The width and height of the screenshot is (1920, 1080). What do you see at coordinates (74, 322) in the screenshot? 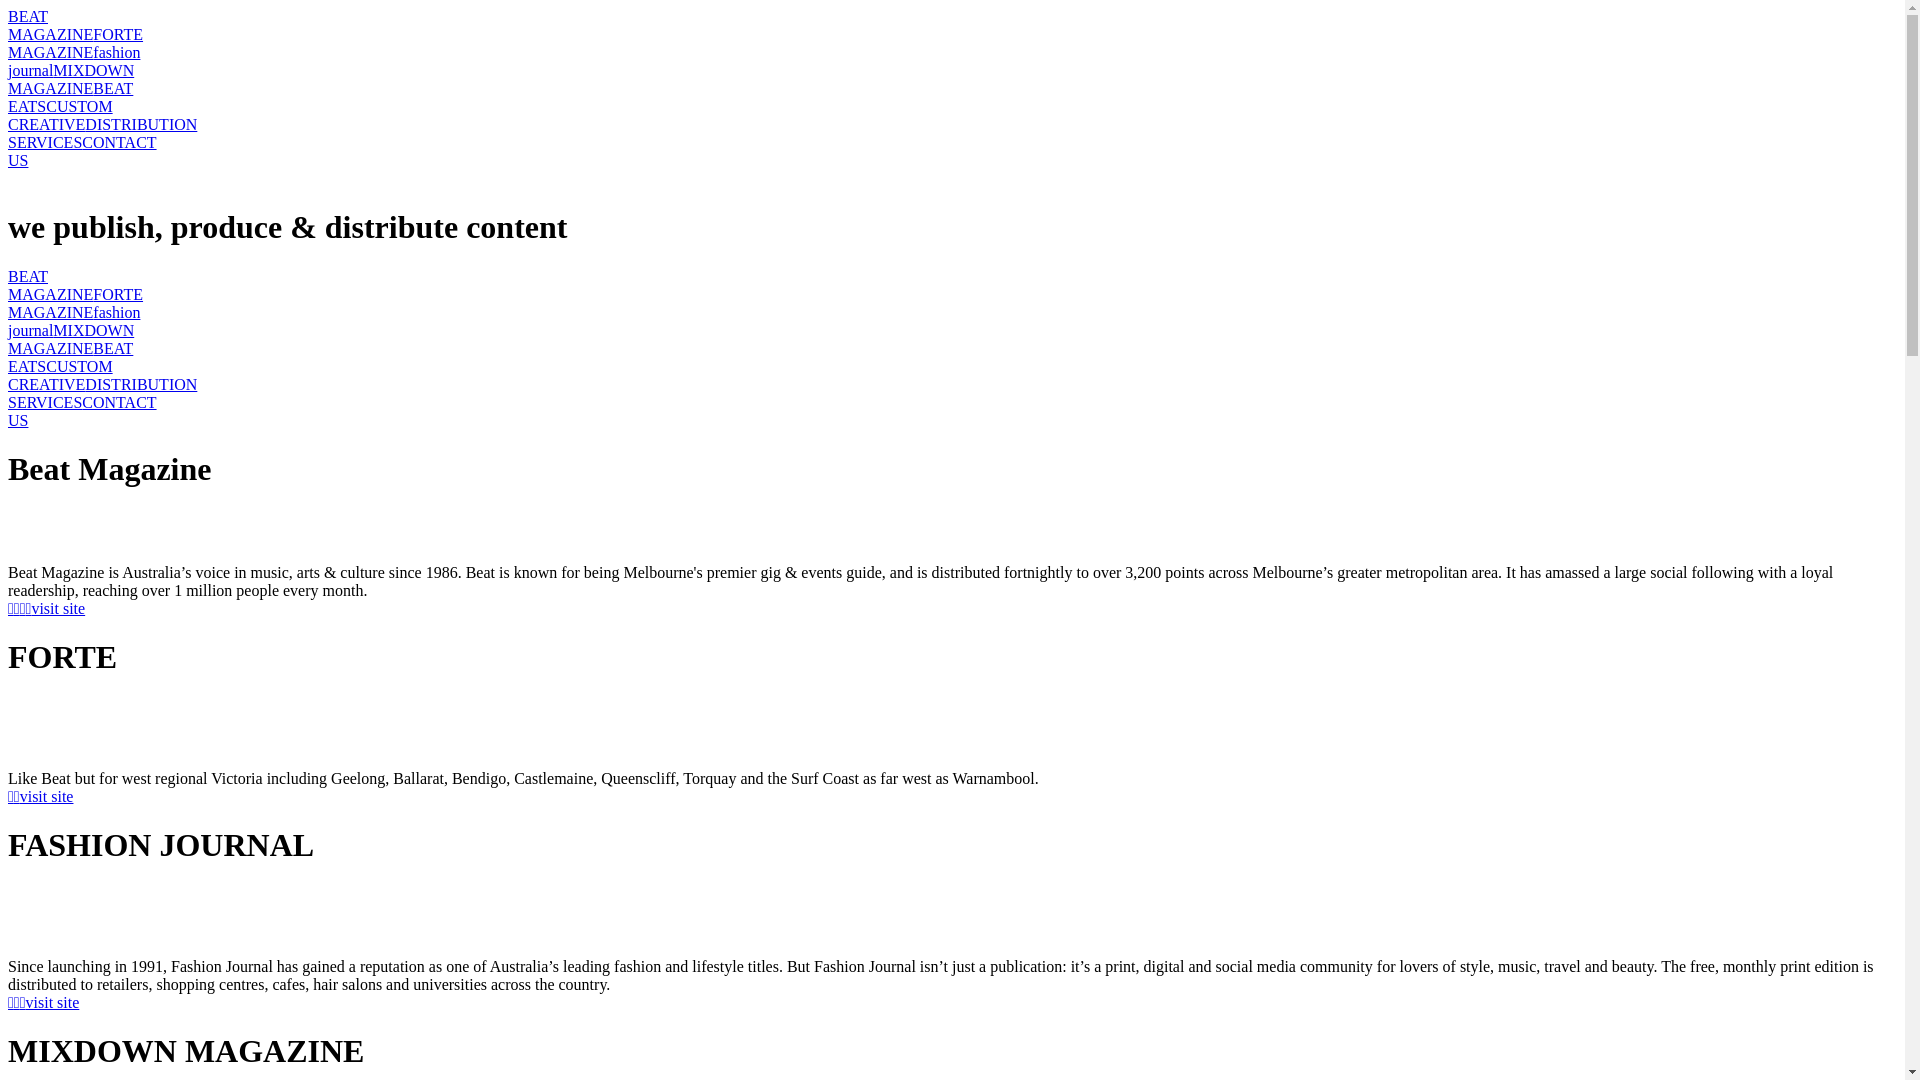
I see `fashion
journal` at bounding box center [74, 322].